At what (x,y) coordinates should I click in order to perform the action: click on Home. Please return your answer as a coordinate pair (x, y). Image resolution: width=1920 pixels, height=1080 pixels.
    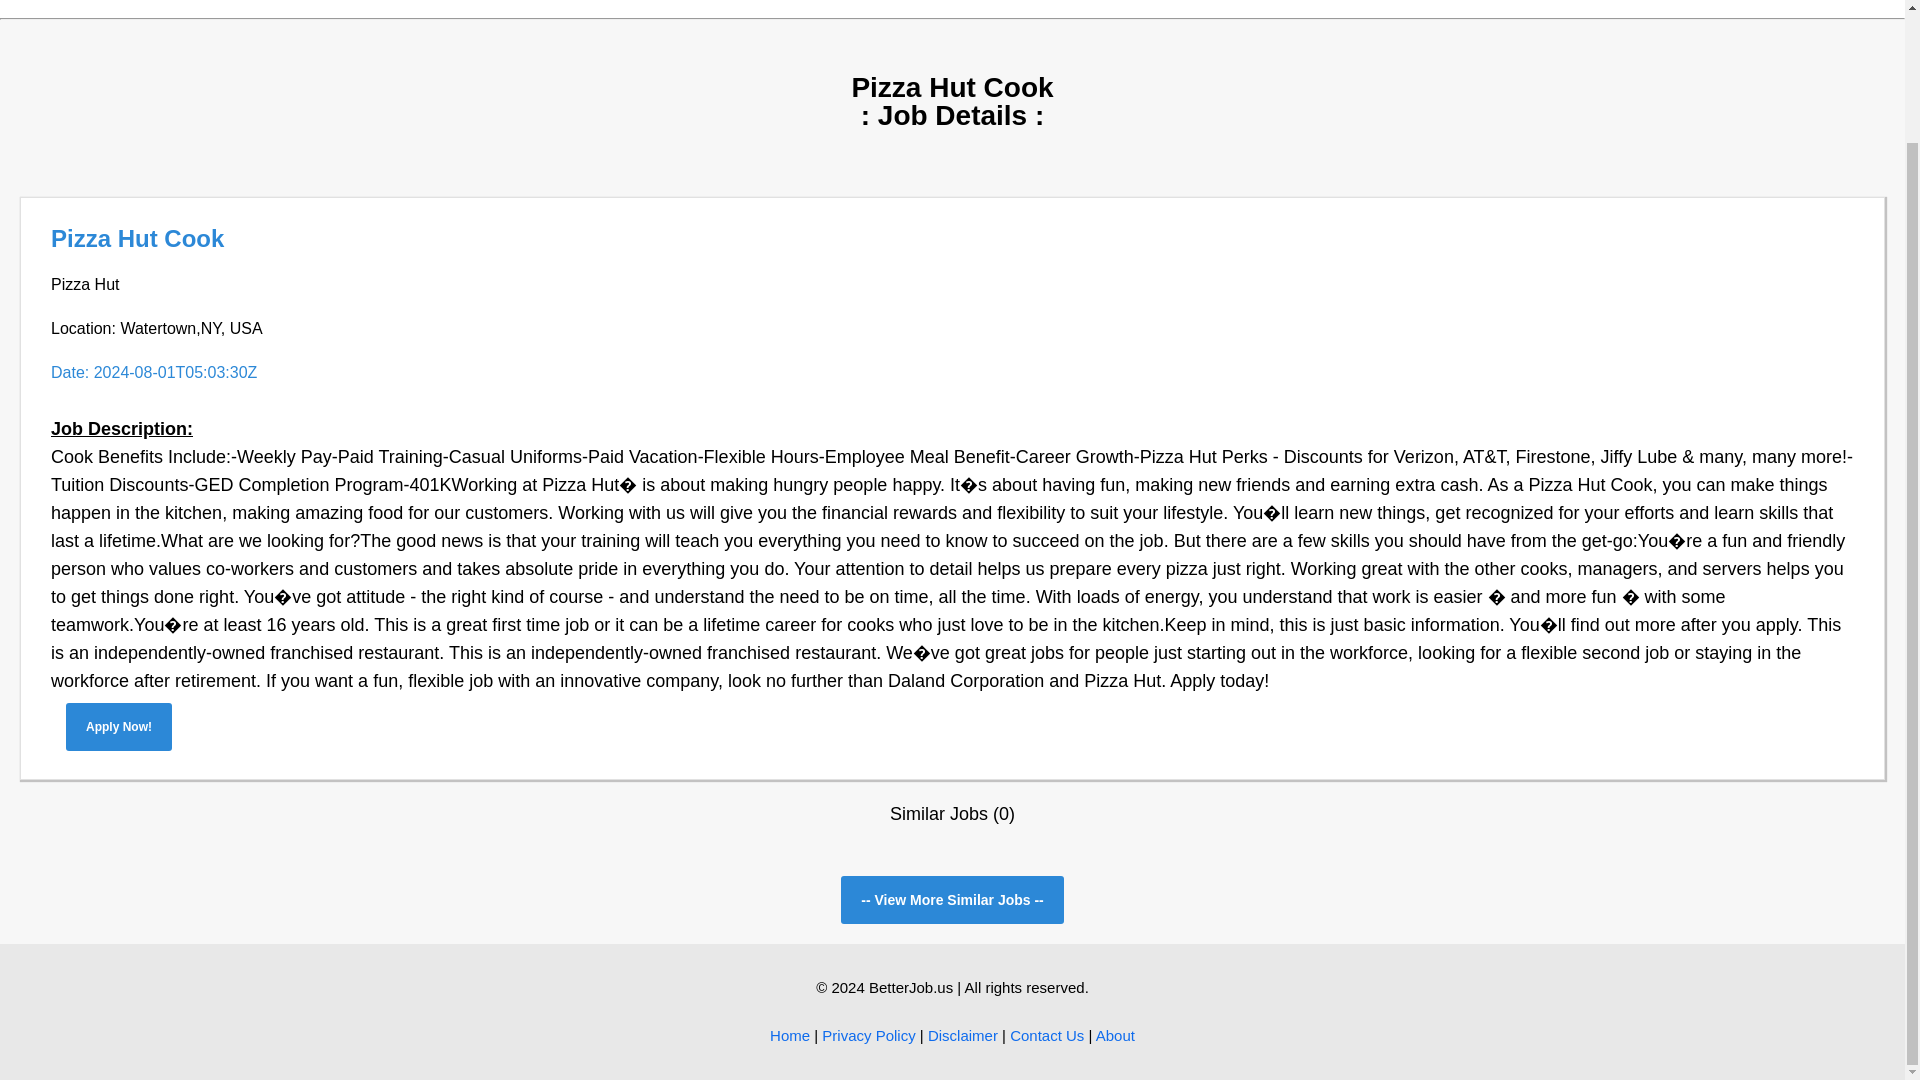
    Looking at the image, I should click on (790, 1036).